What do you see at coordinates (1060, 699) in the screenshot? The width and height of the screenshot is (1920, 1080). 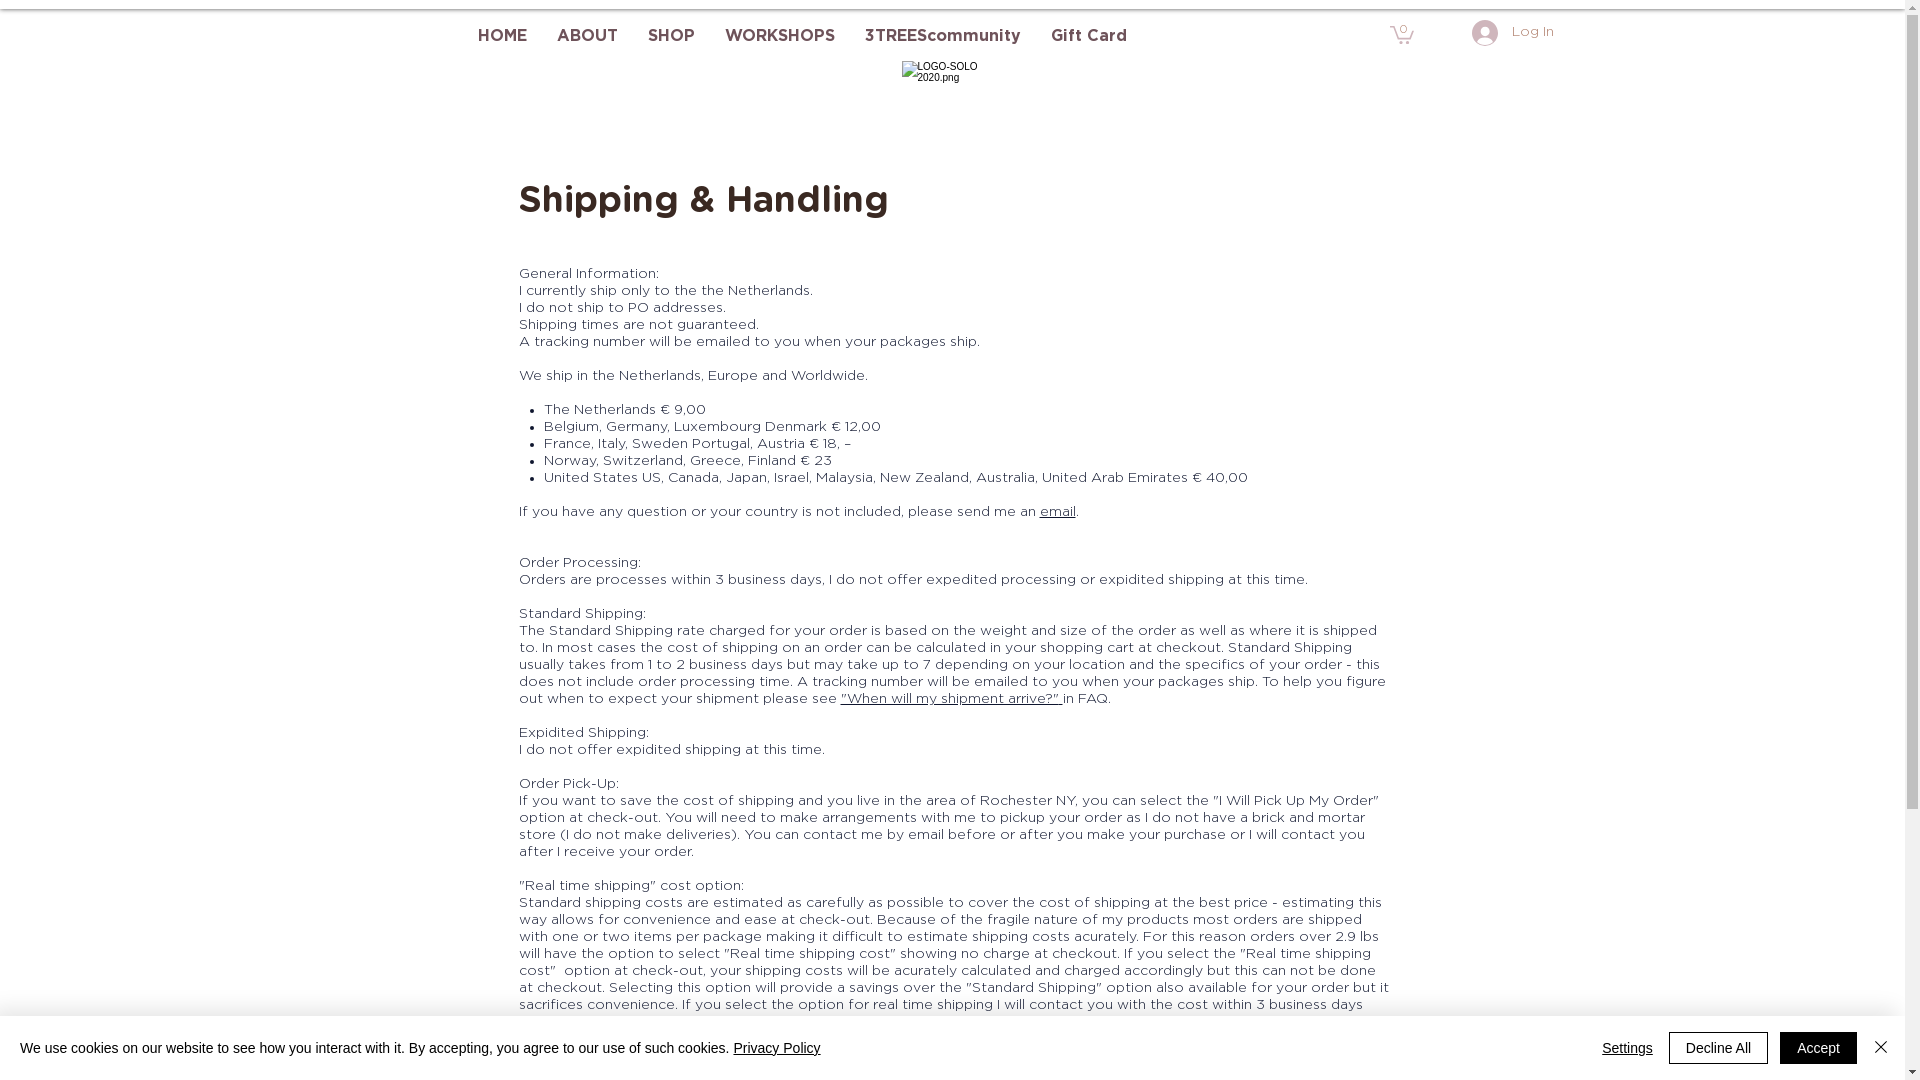 I see ` ` at bounding box center [1060, 699].